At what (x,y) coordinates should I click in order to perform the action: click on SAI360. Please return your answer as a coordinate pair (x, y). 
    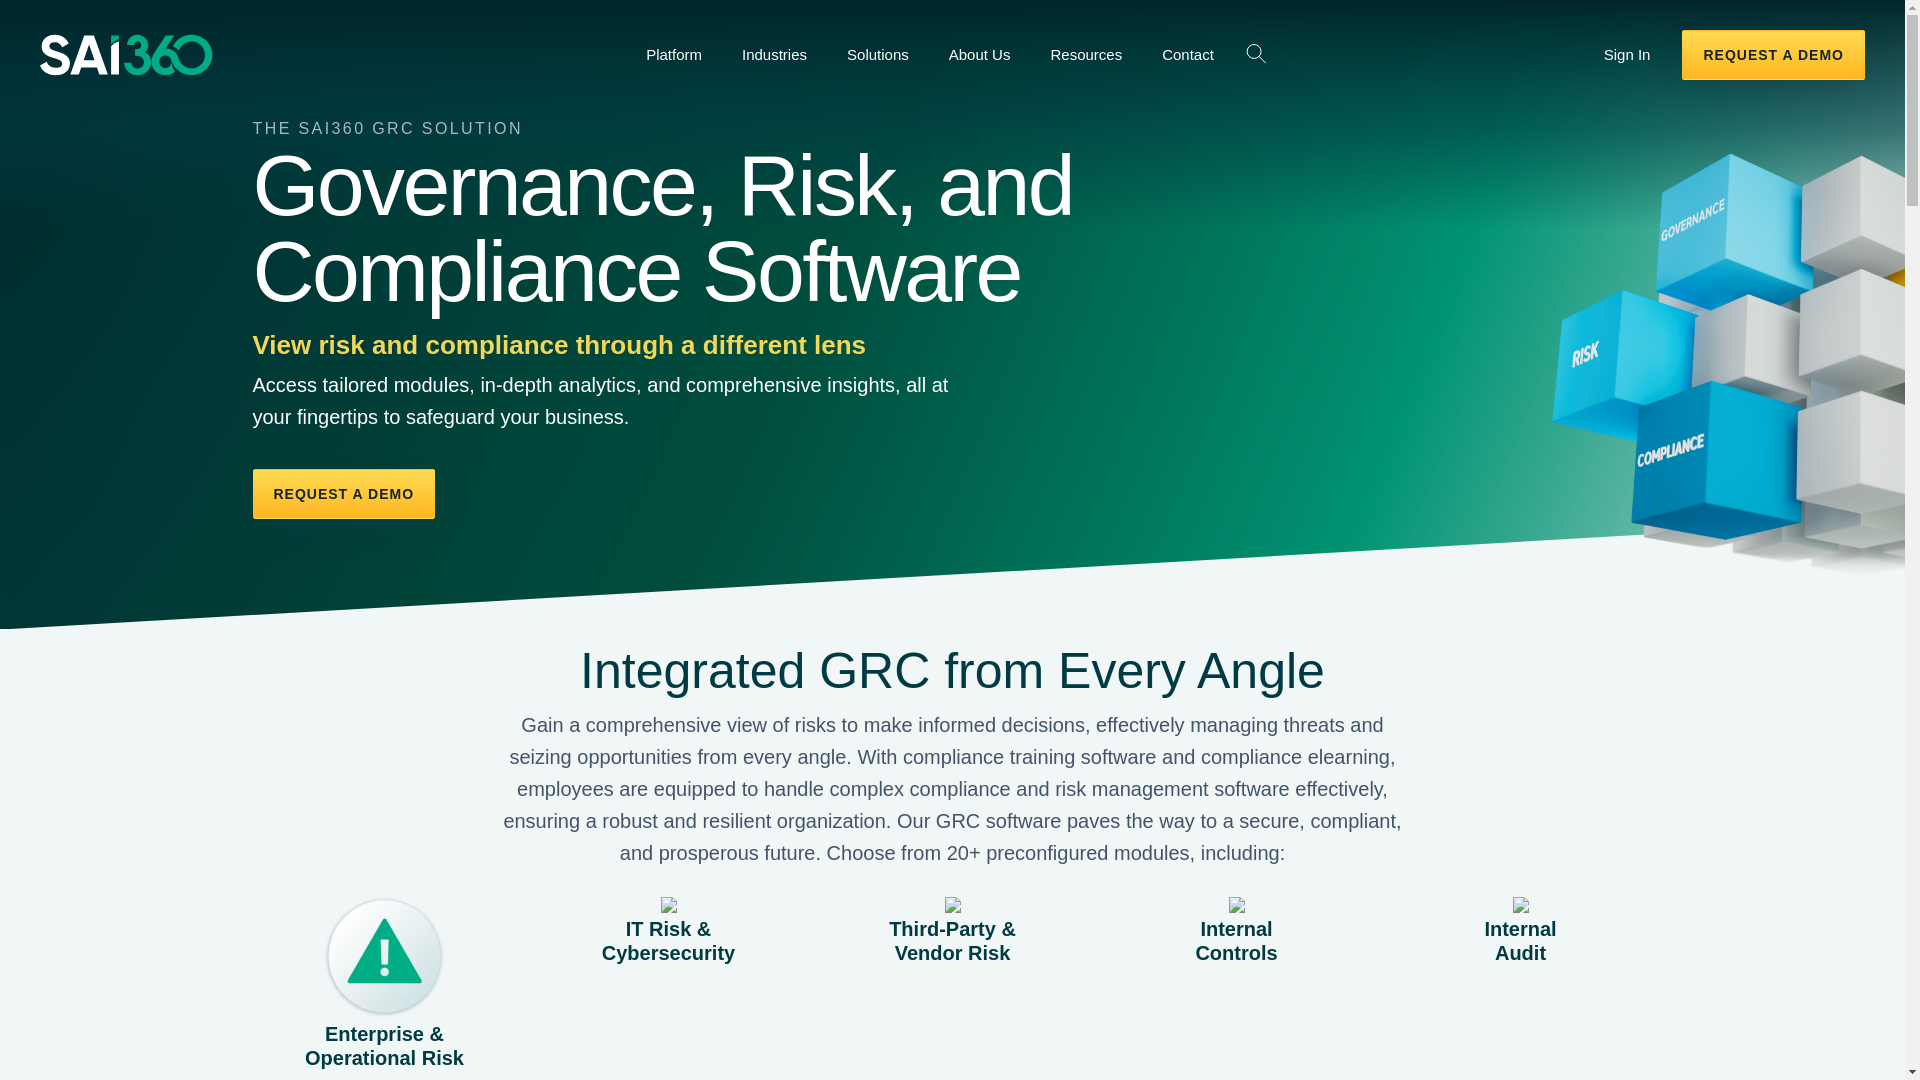
    Looking at the image, I should click on (268, 54).